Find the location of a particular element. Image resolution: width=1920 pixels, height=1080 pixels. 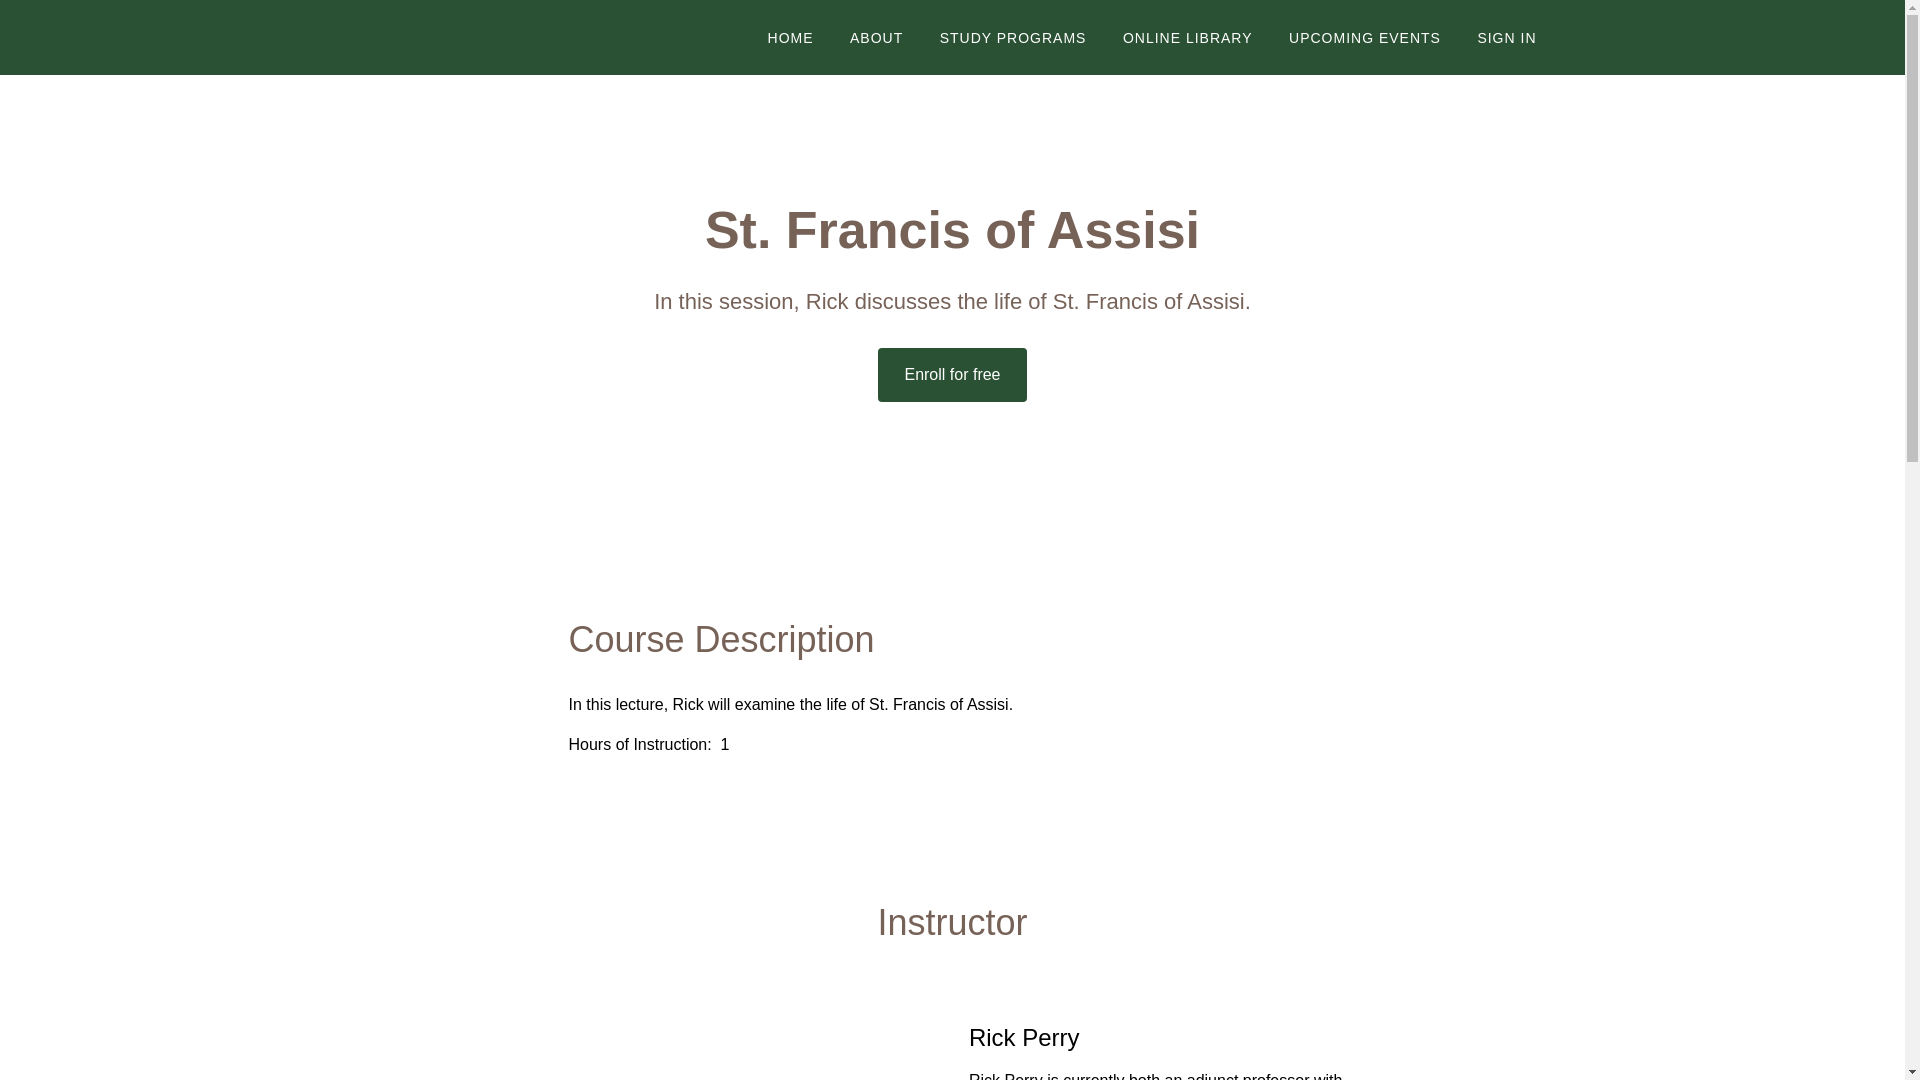

UPCOMING EVENTS is located at coordinates (1364, 38).